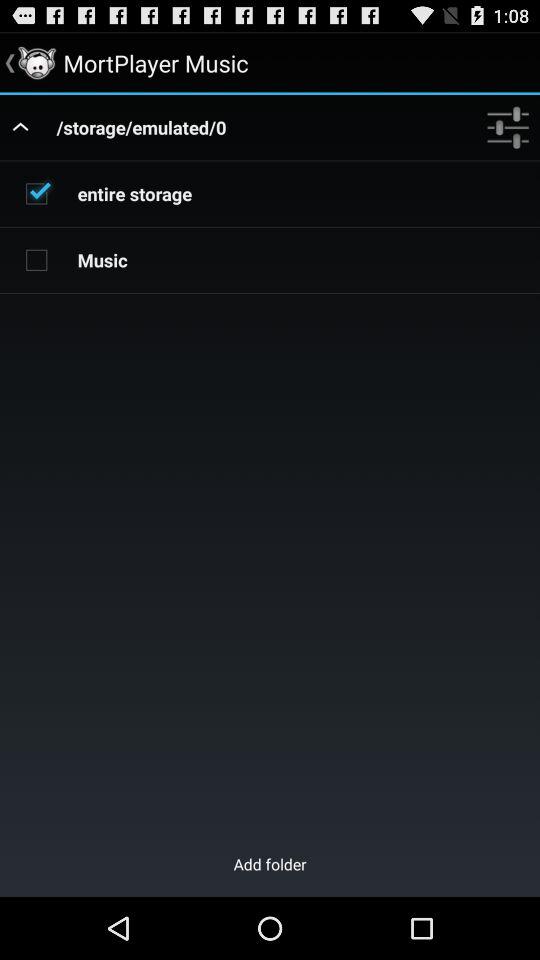  I want to click on check music, so click(36, 259).